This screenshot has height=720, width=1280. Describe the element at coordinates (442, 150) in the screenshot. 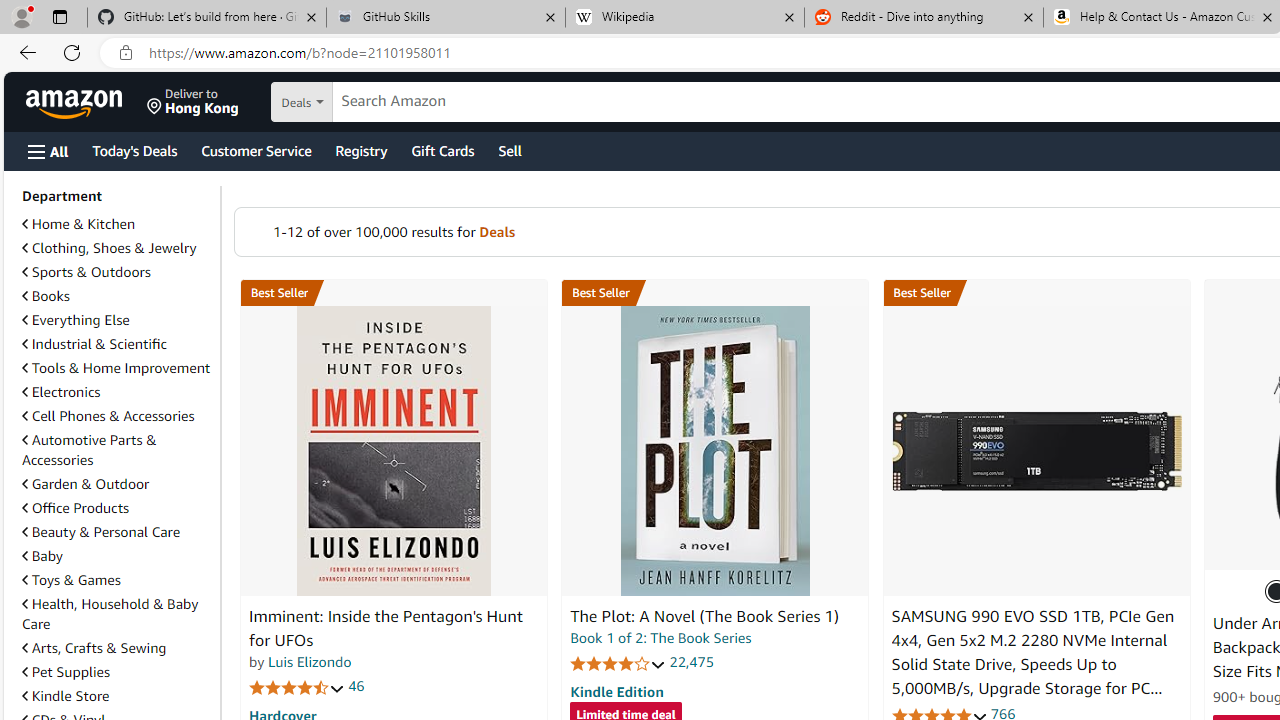

I see `Gift Cards` at that location.